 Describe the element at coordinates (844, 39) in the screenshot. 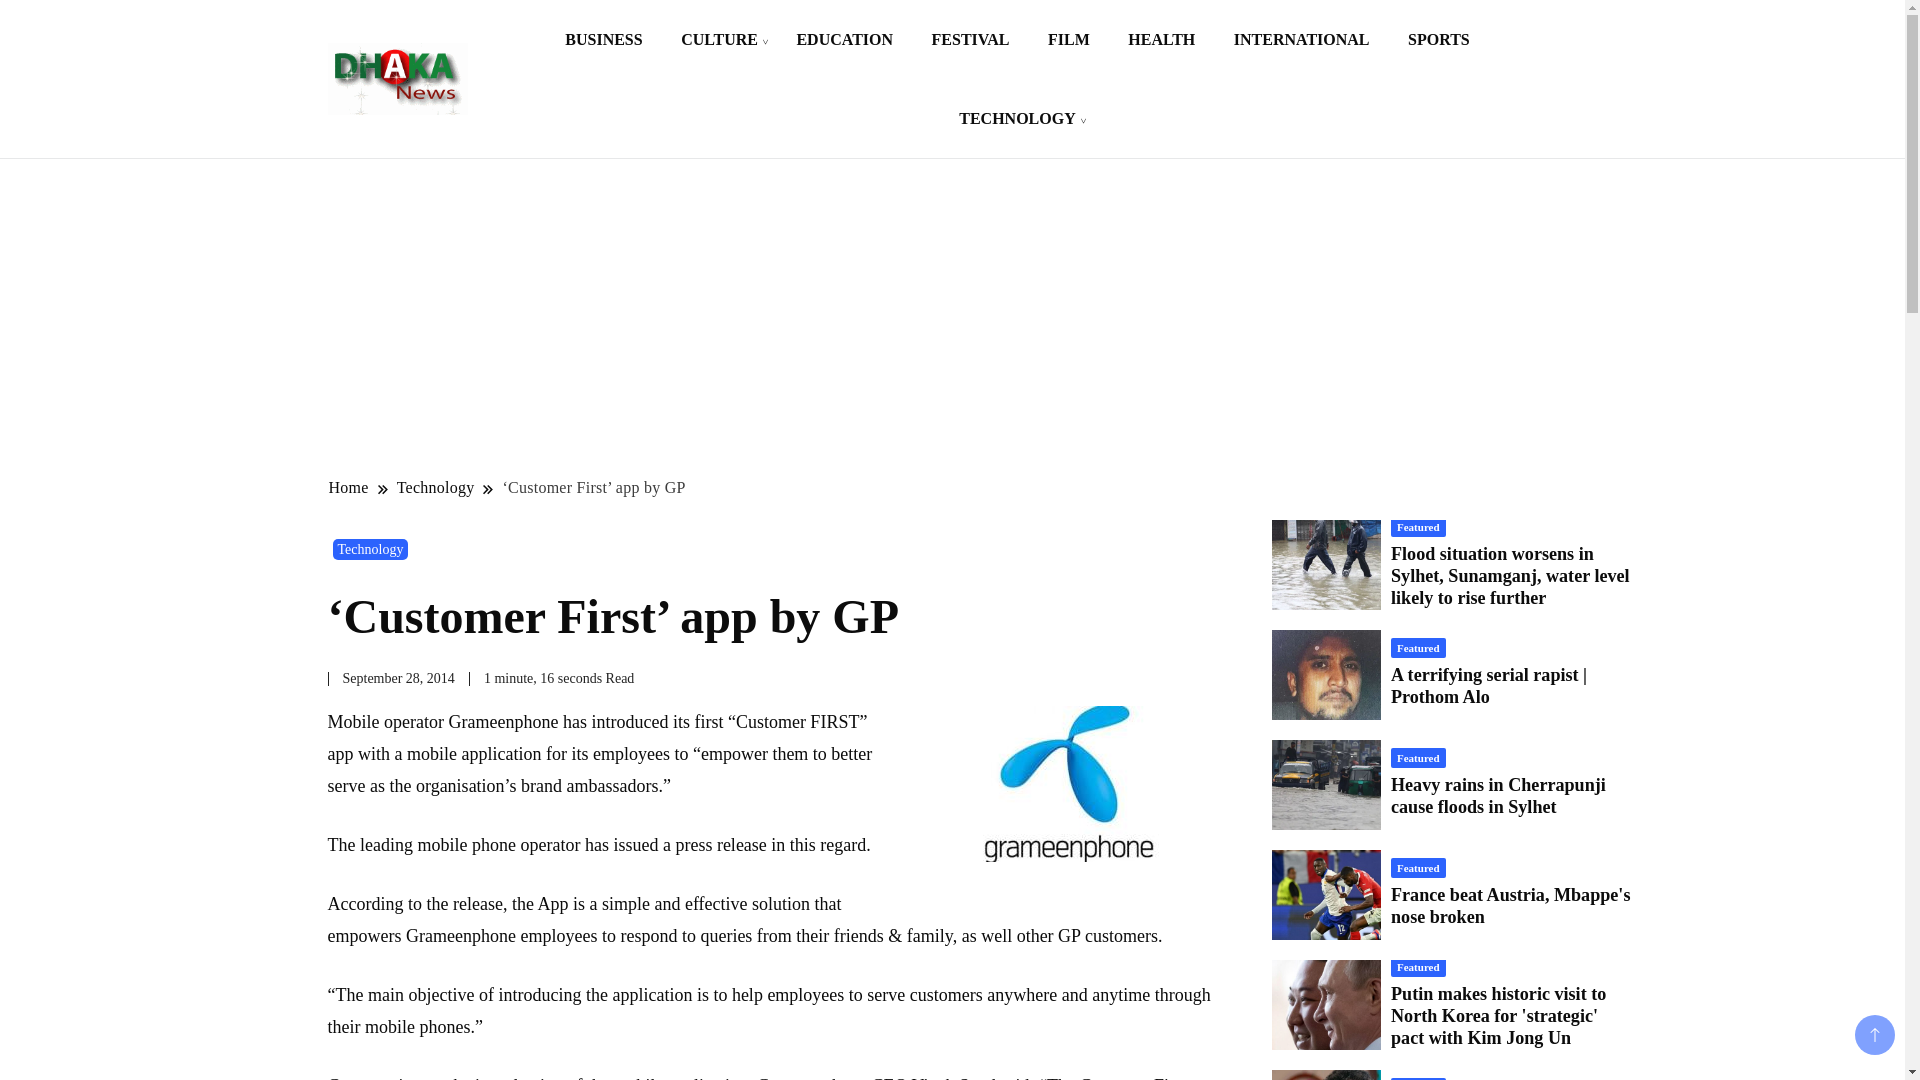

I see `EDUCATION` at that location.